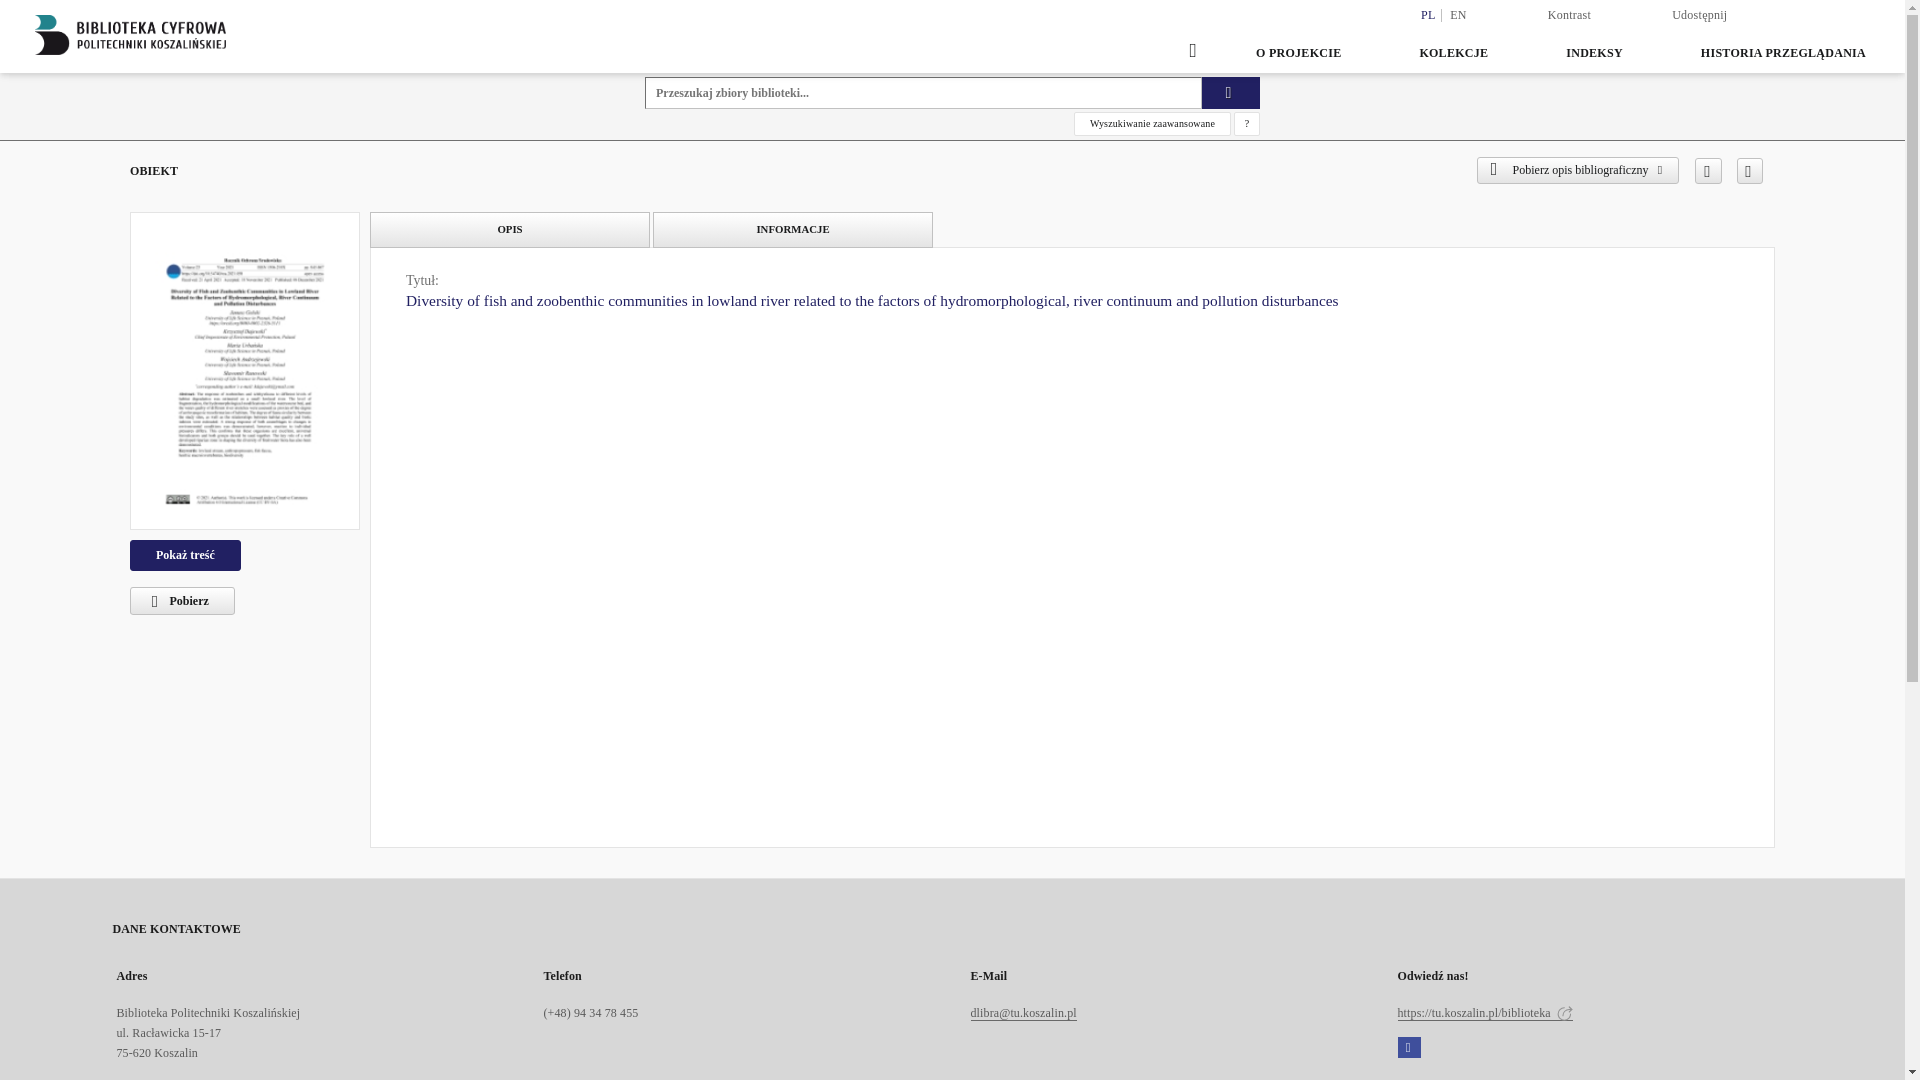 The width and height of the screenshot is (1920, 1080). I want to click on KOLEKCJE, so click(1453, 52).